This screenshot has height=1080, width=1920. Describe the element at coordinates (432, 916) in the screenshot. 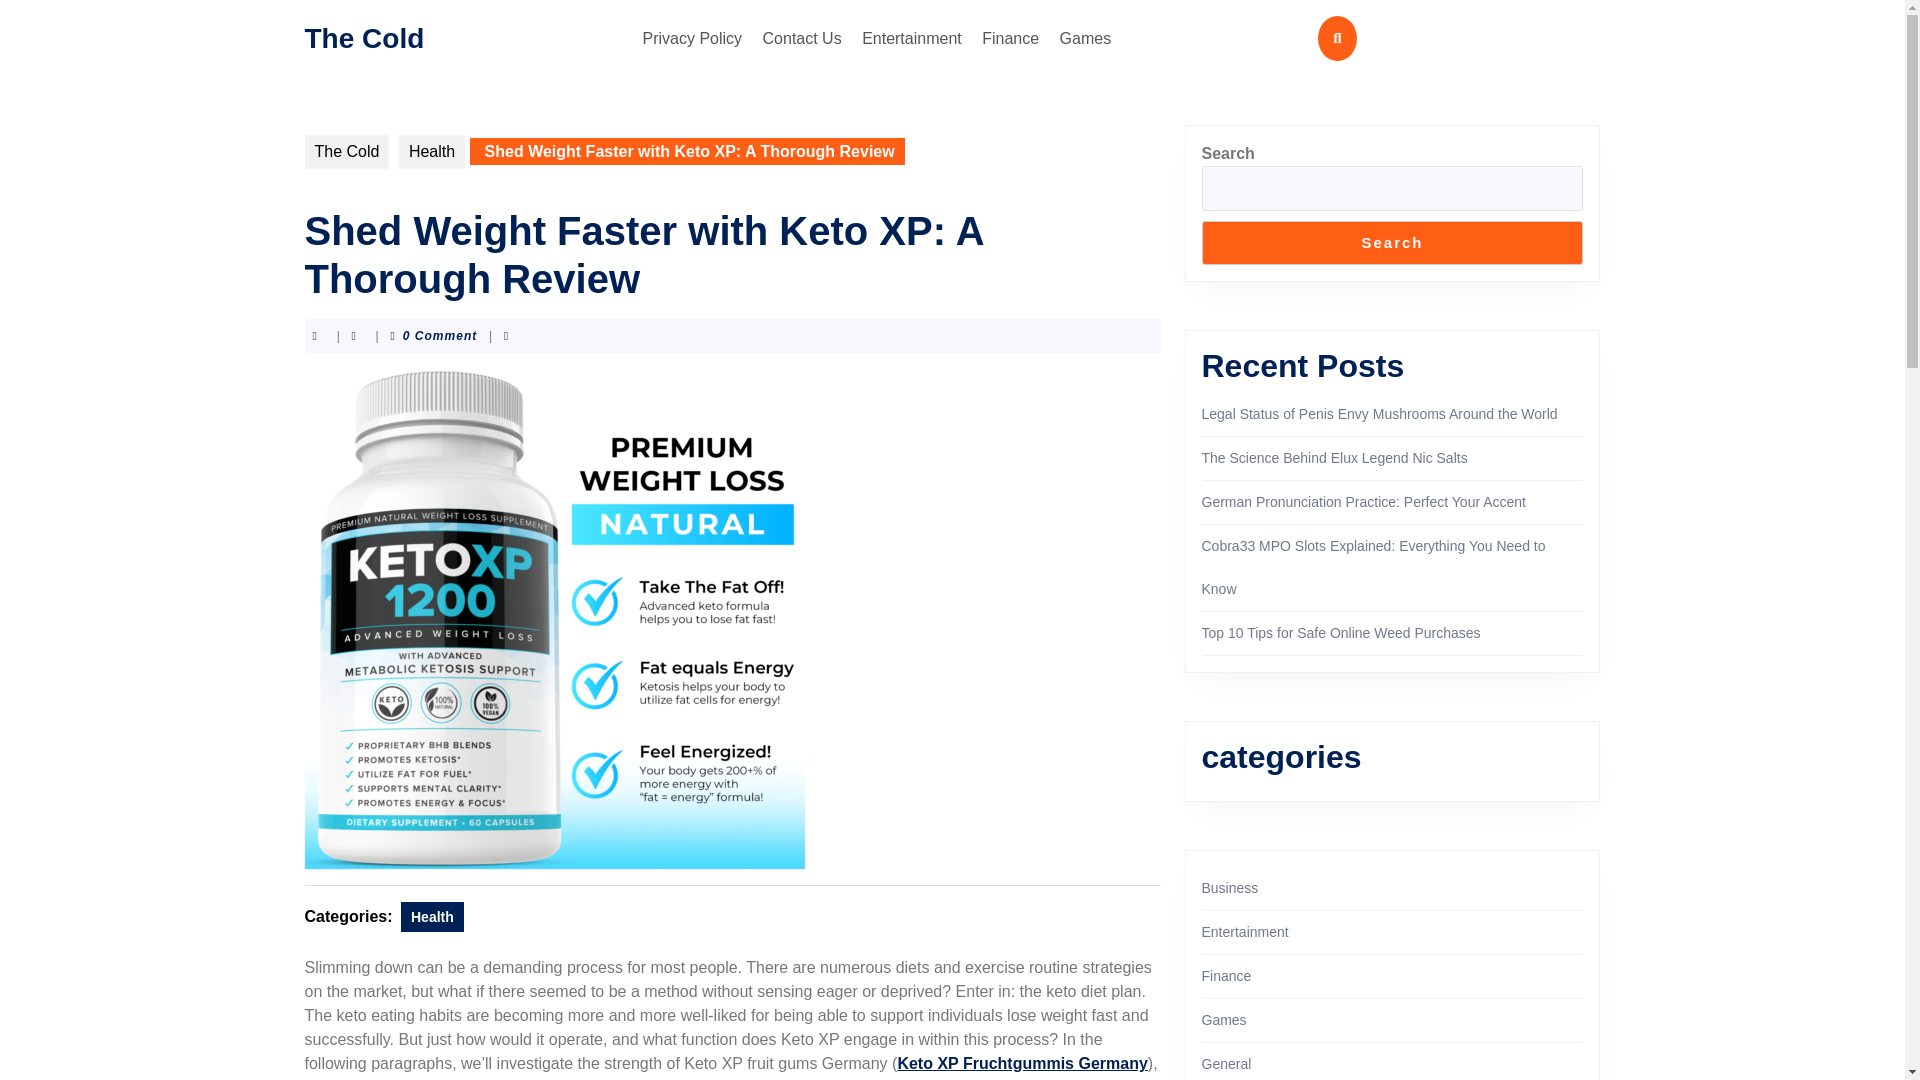

I see `Health` at that location.